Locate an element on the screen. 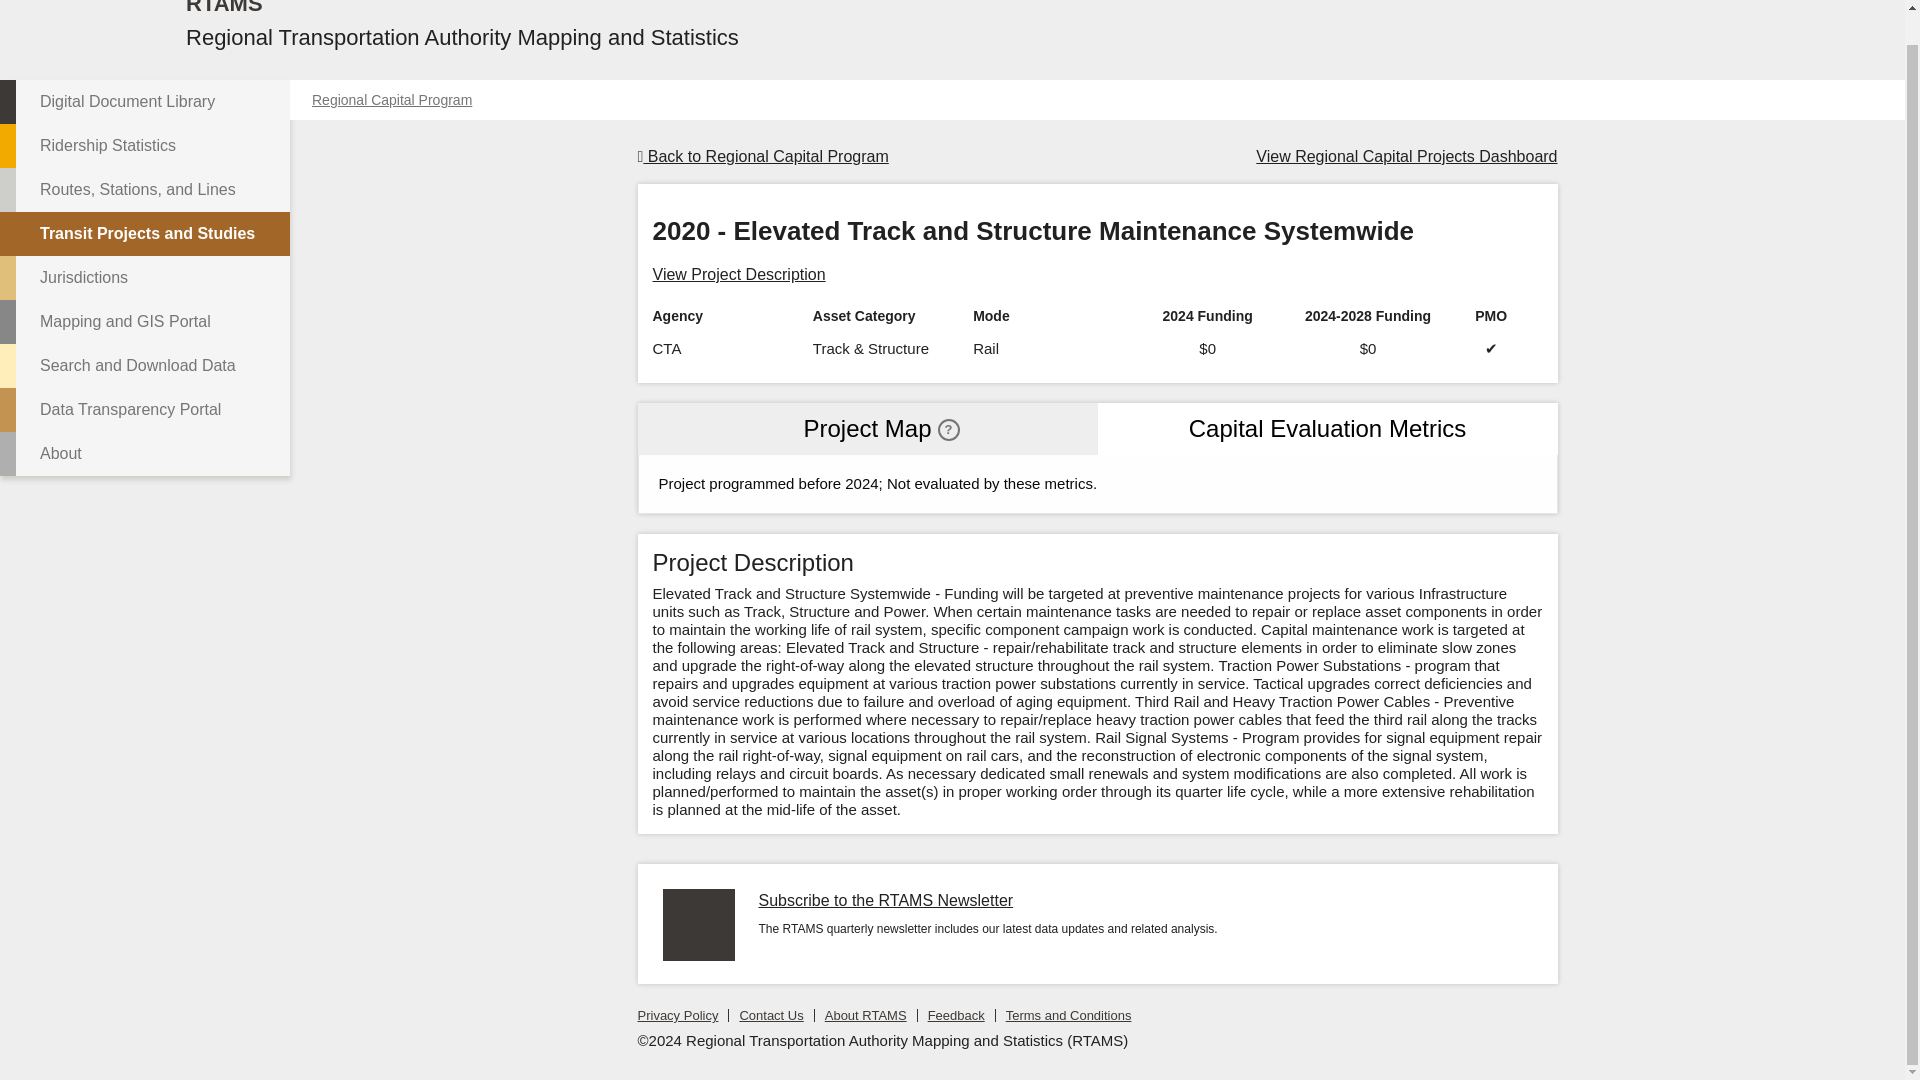 The width and height of the screenshot is (1920, 1080). Capital Evaluation Metrics is located at coordinates (1328, 428).